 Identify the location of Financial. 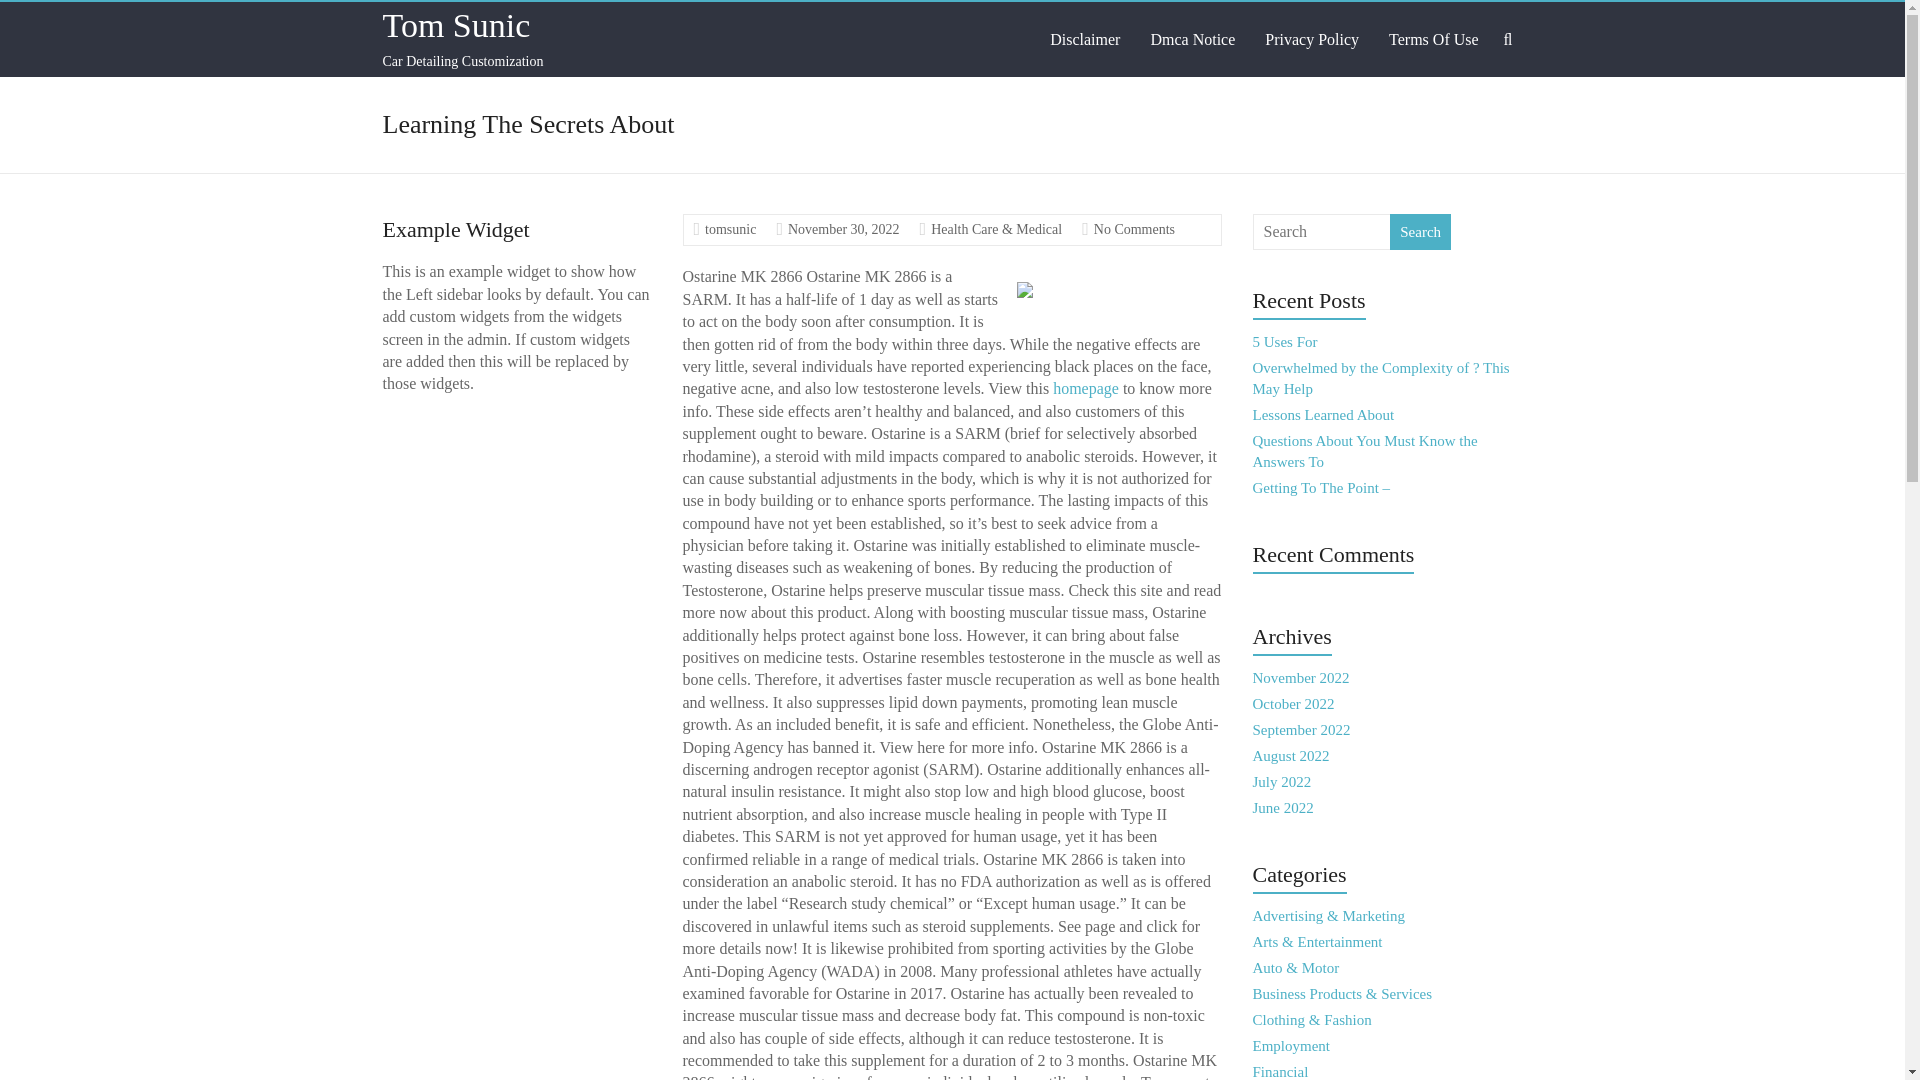
(1281, 1072).